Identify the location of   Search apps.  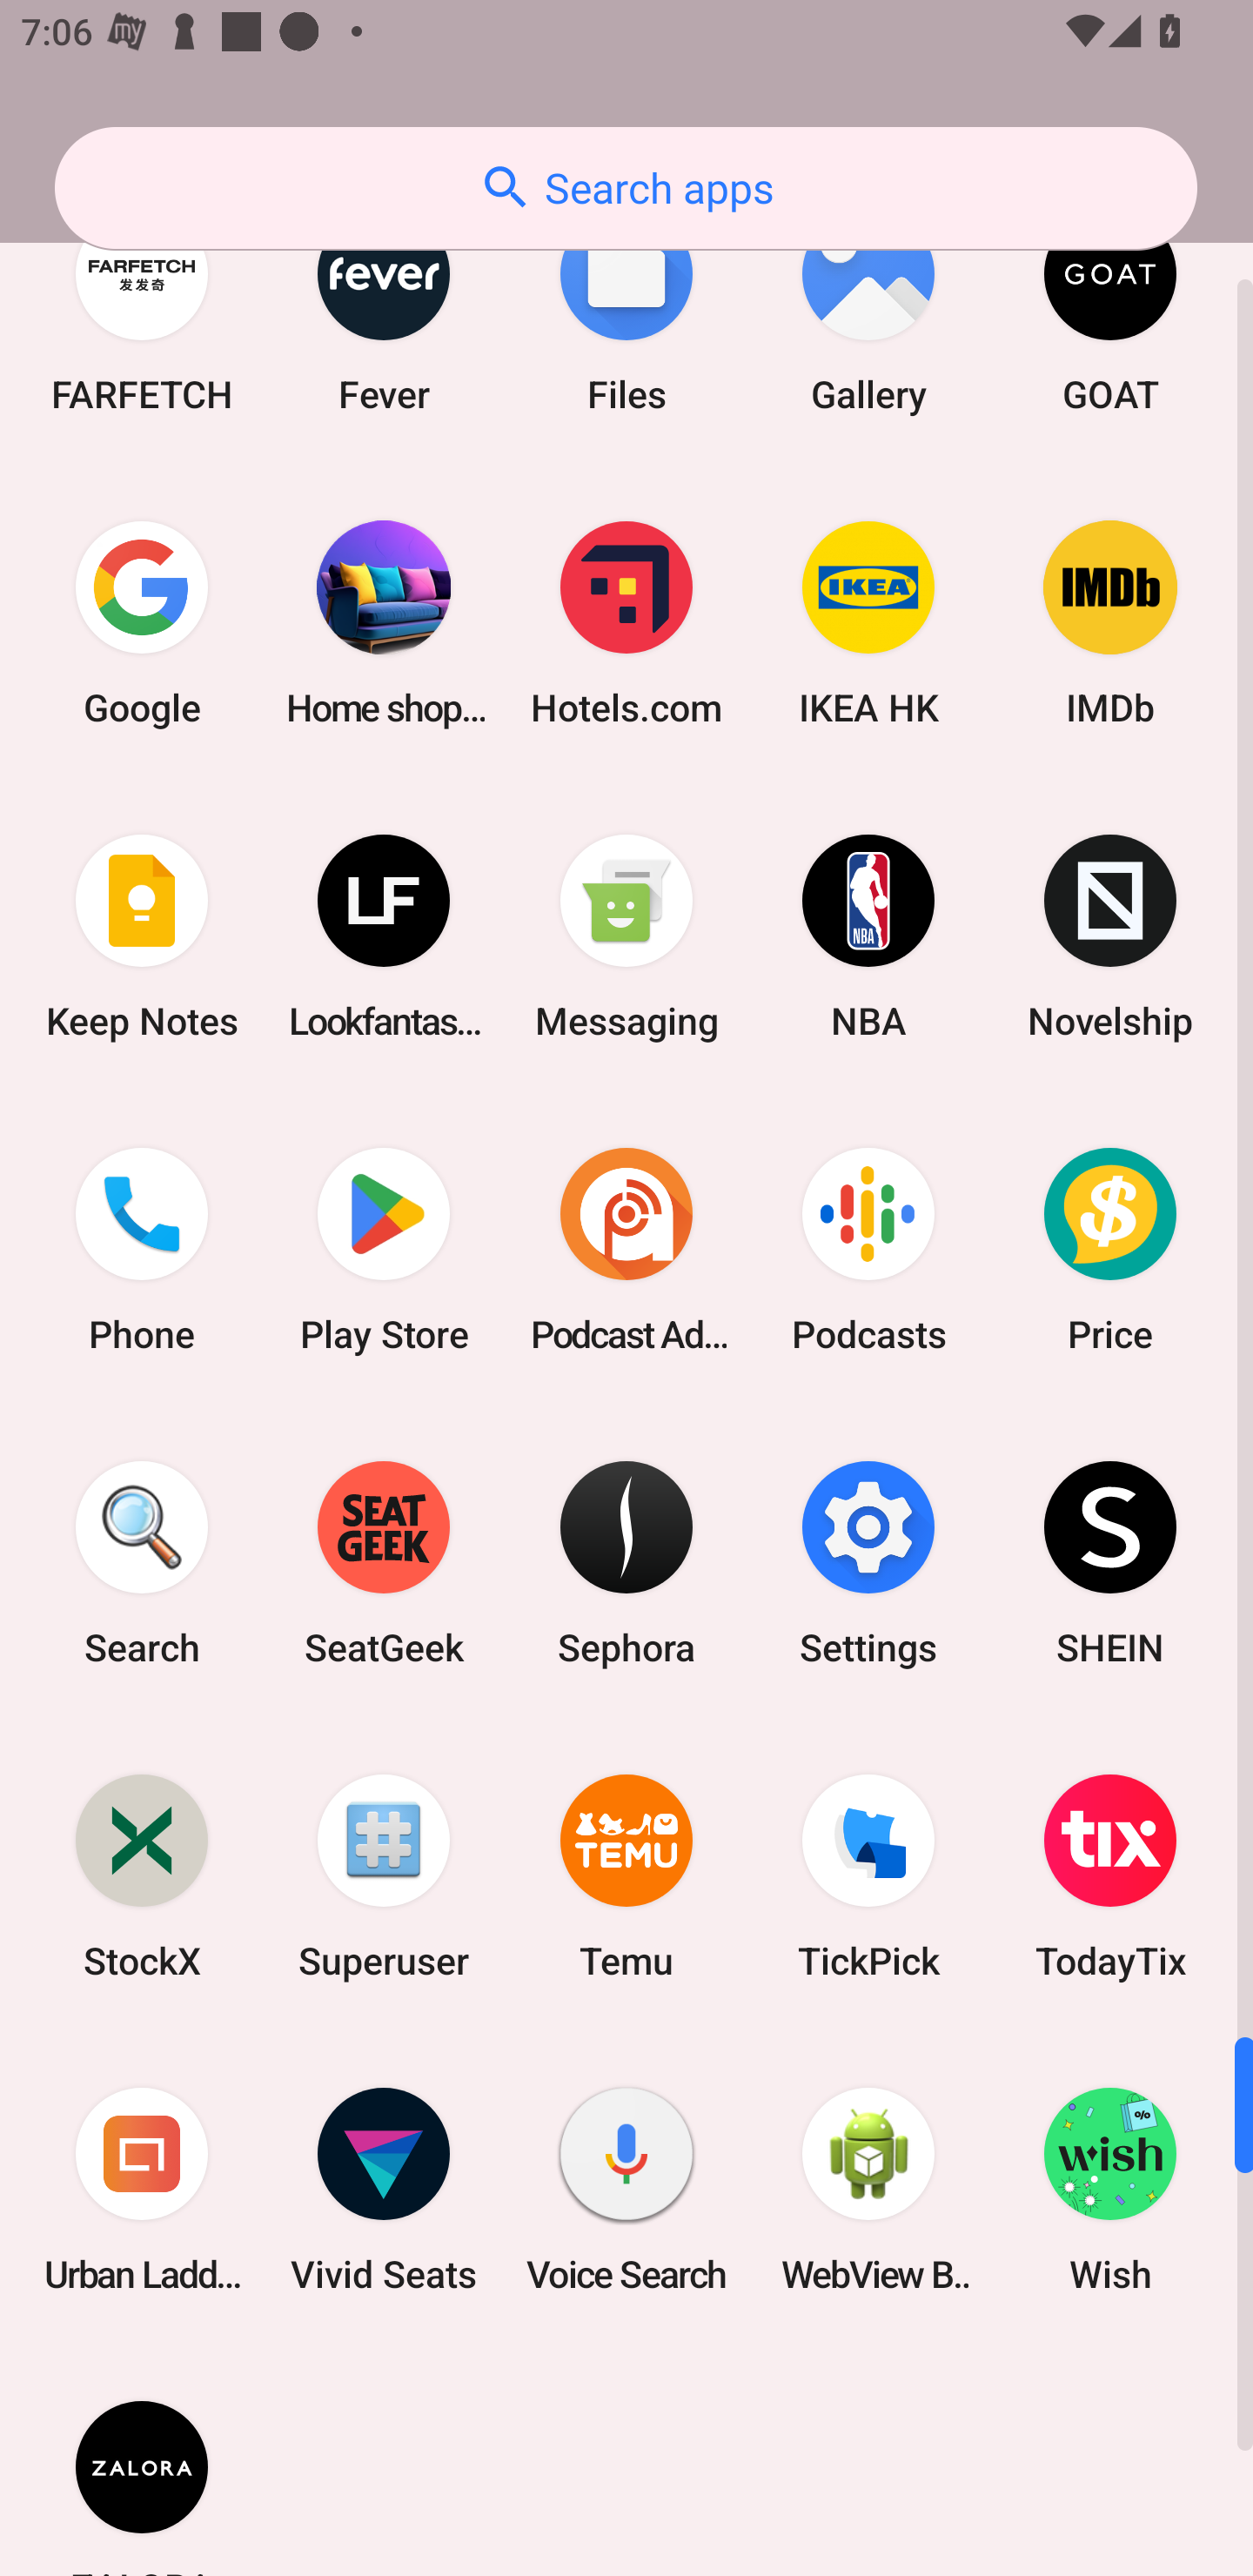
(626, 188).